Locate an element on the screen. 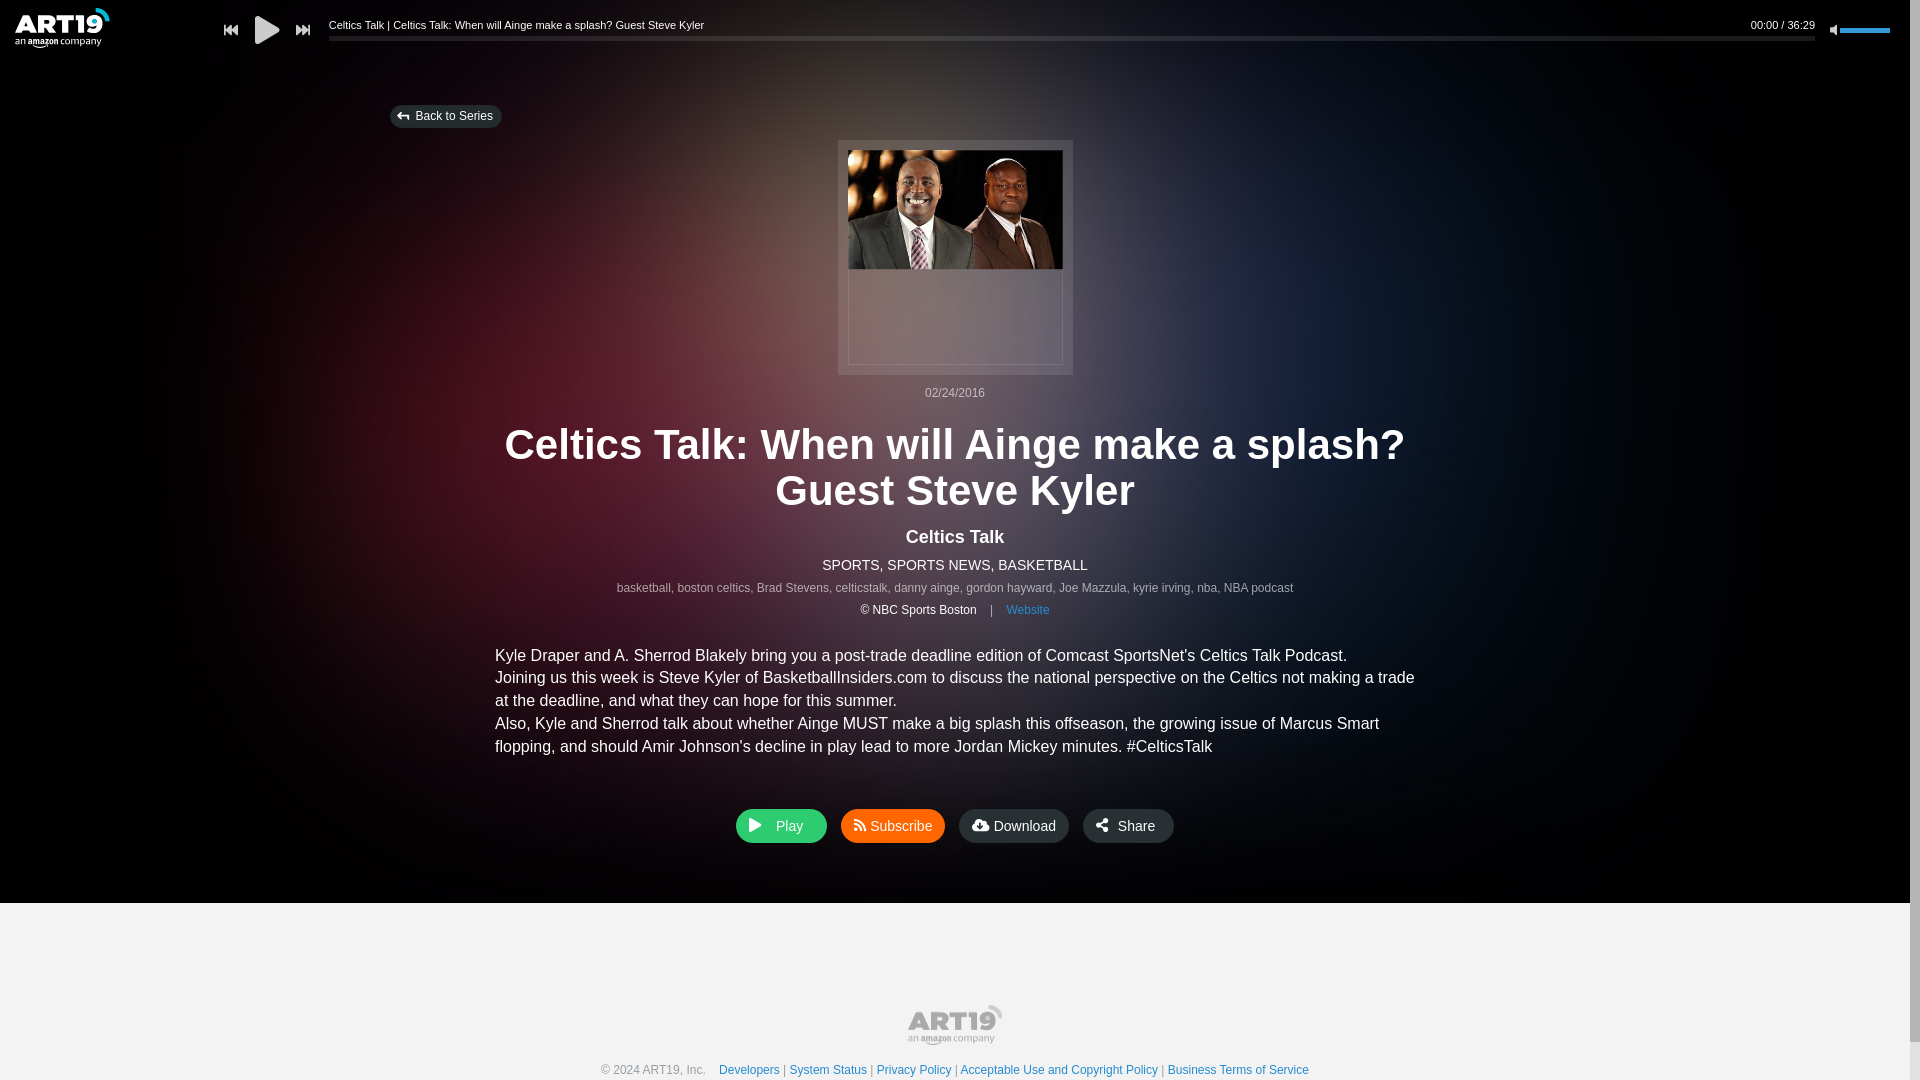 The image size is (1920, 1080). Share on Facebook is located at coordinates (1146, 826).